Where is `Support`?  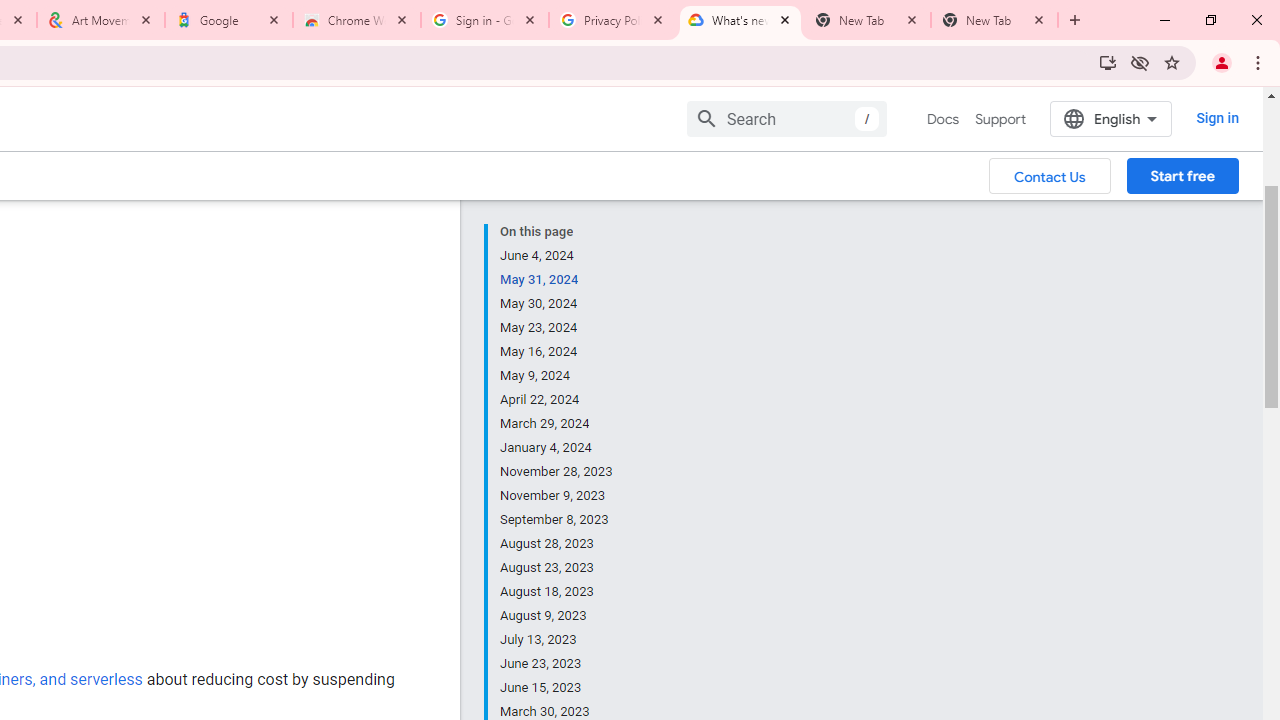 Support is located at coordinates (1000, 119).